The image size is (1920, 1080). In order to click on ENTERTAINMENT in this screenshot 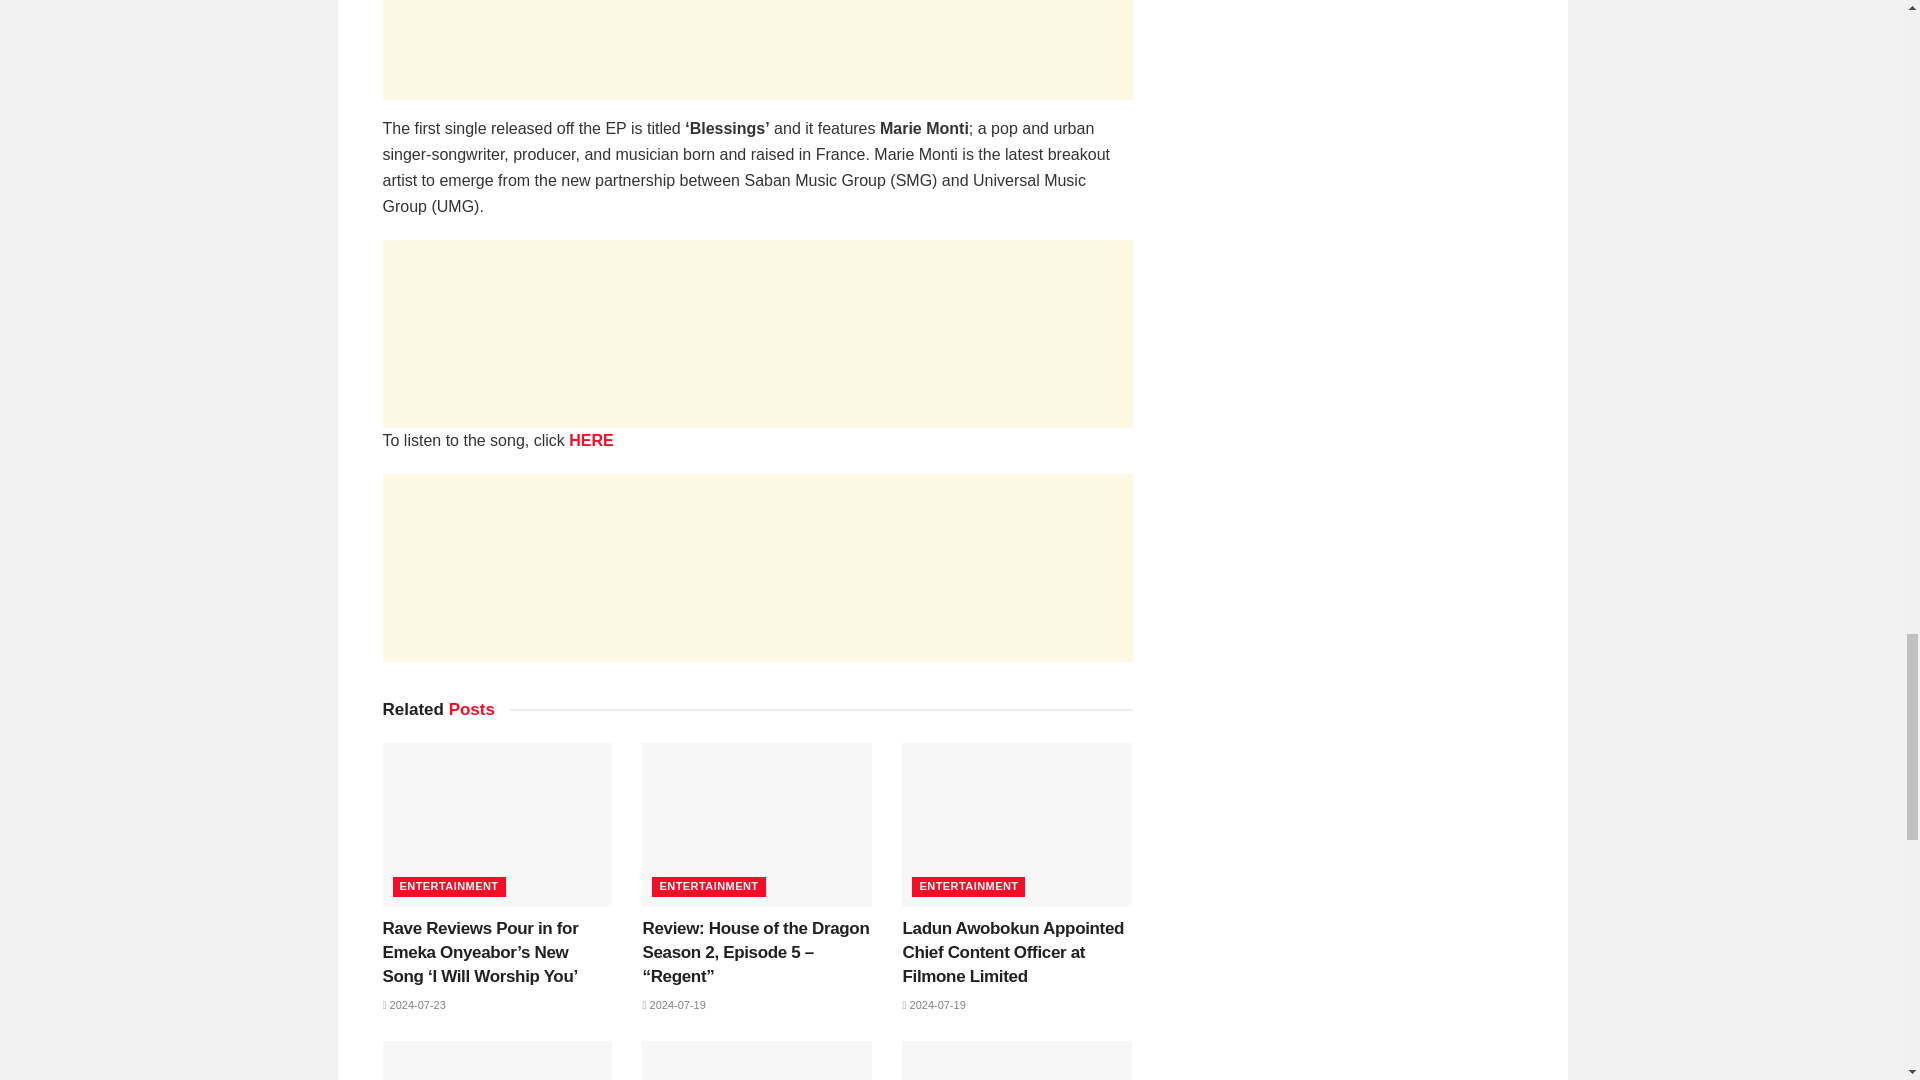, I will do `click(968, 886)`.